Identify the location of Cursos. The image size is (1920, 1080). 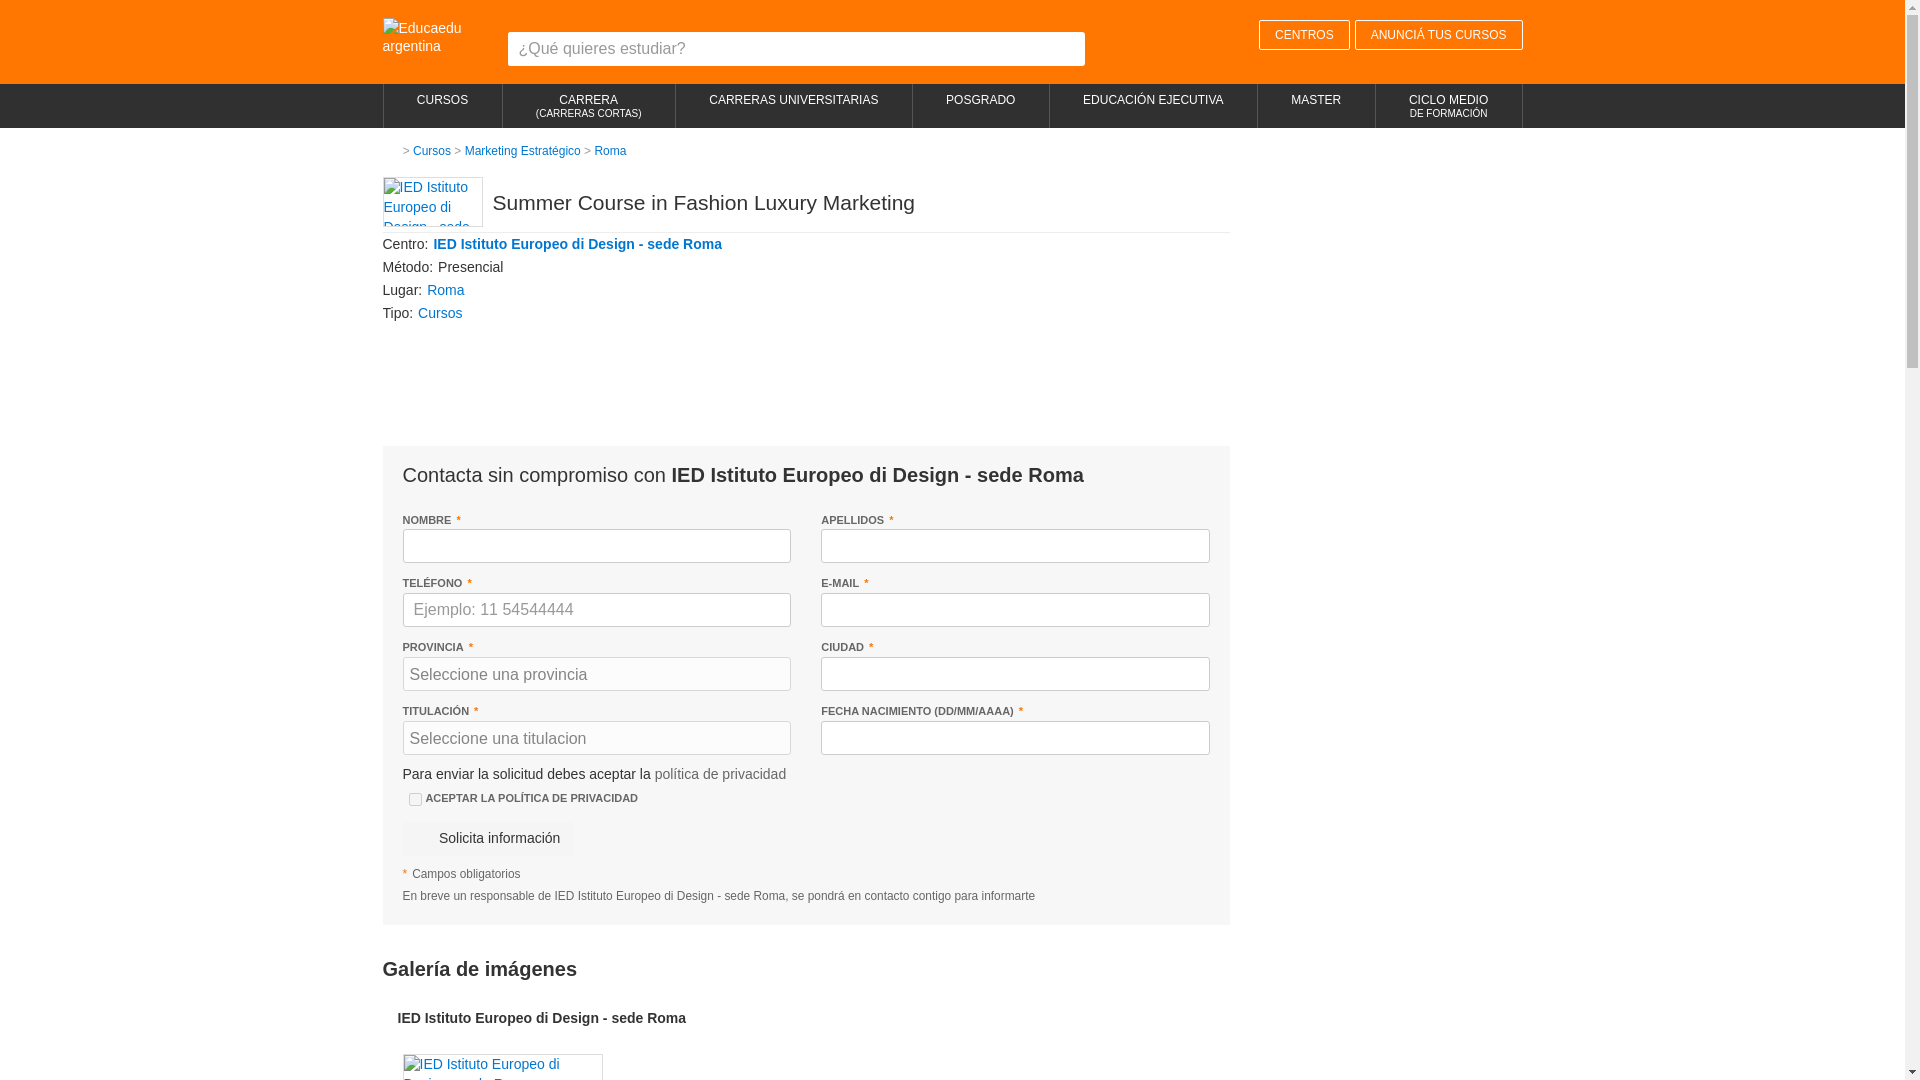
(432, 150).